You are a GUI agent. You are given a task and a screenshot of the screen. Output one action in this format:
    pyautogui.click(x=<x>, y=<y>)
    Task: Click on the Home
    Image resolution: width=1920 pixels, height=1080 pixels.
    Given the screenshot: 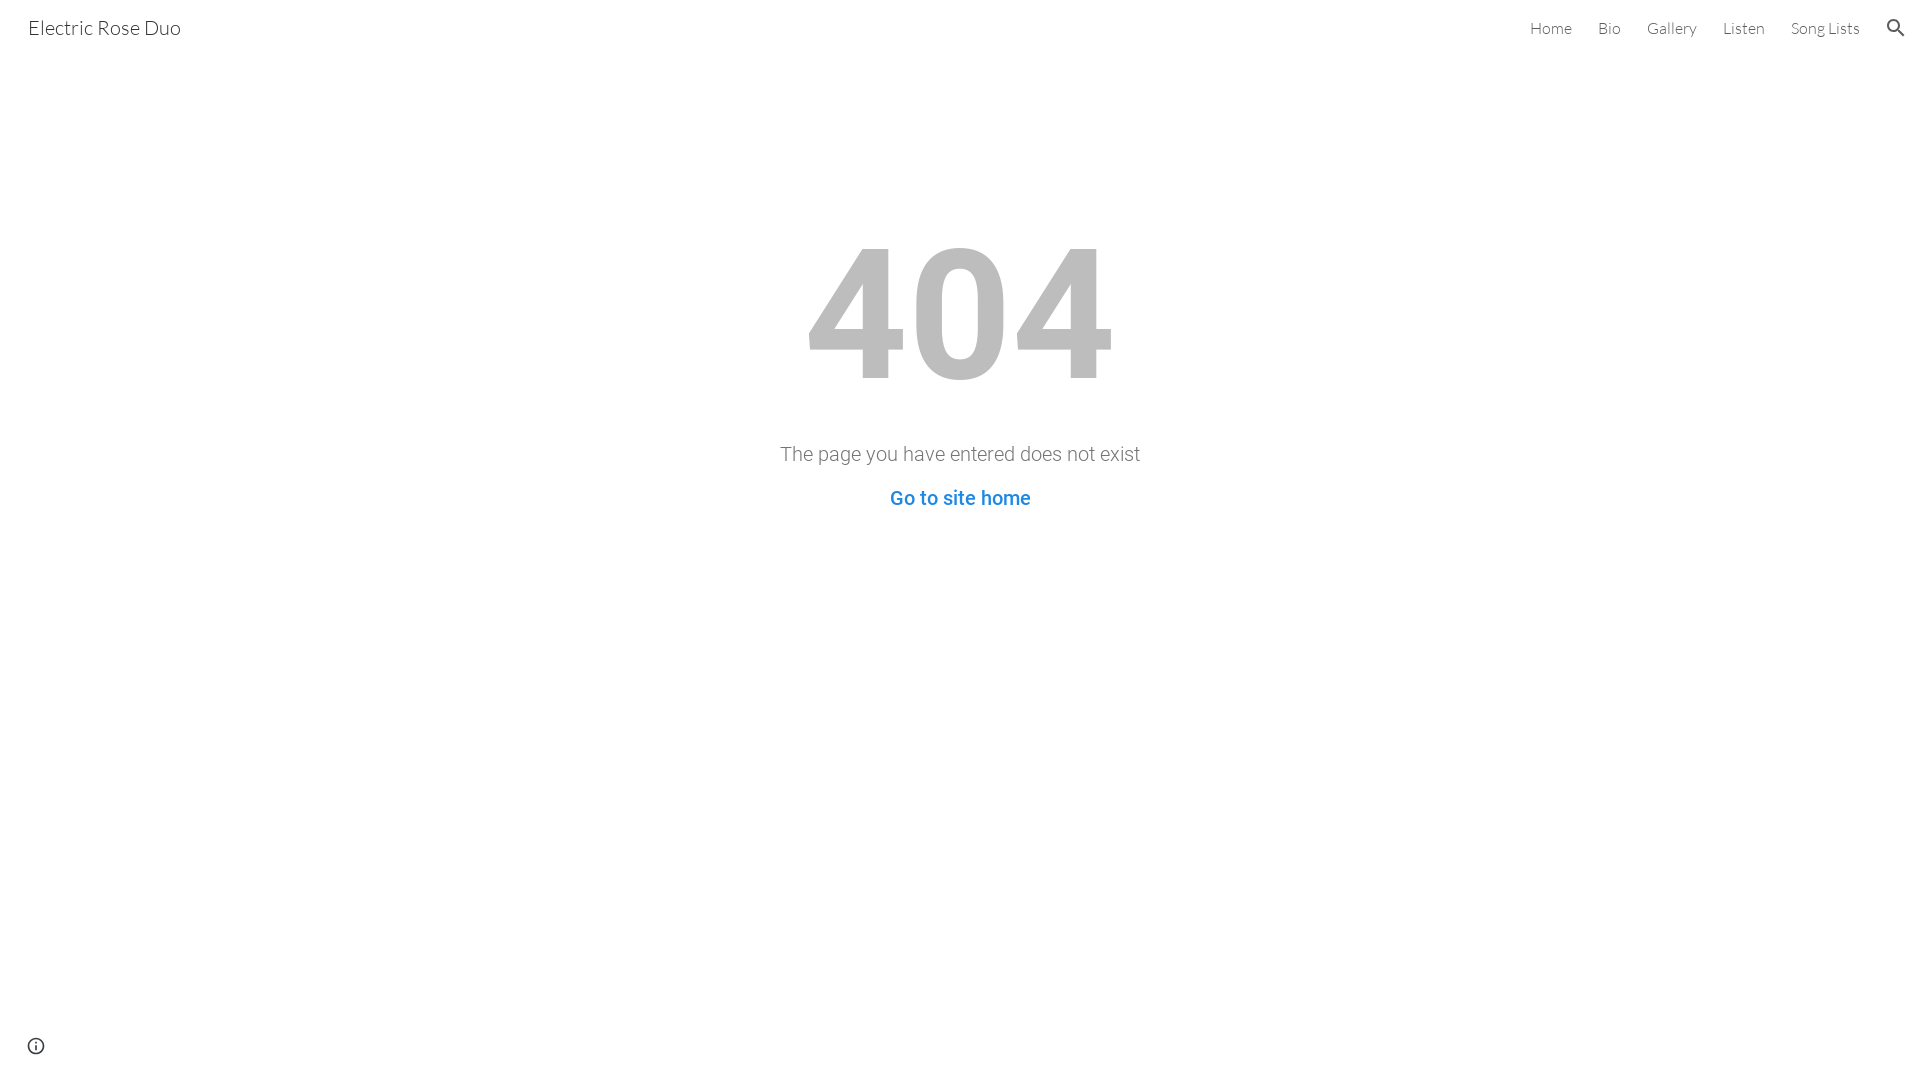 What is the action you would take?
    pyautogui.click(x=1551, y=28)
    